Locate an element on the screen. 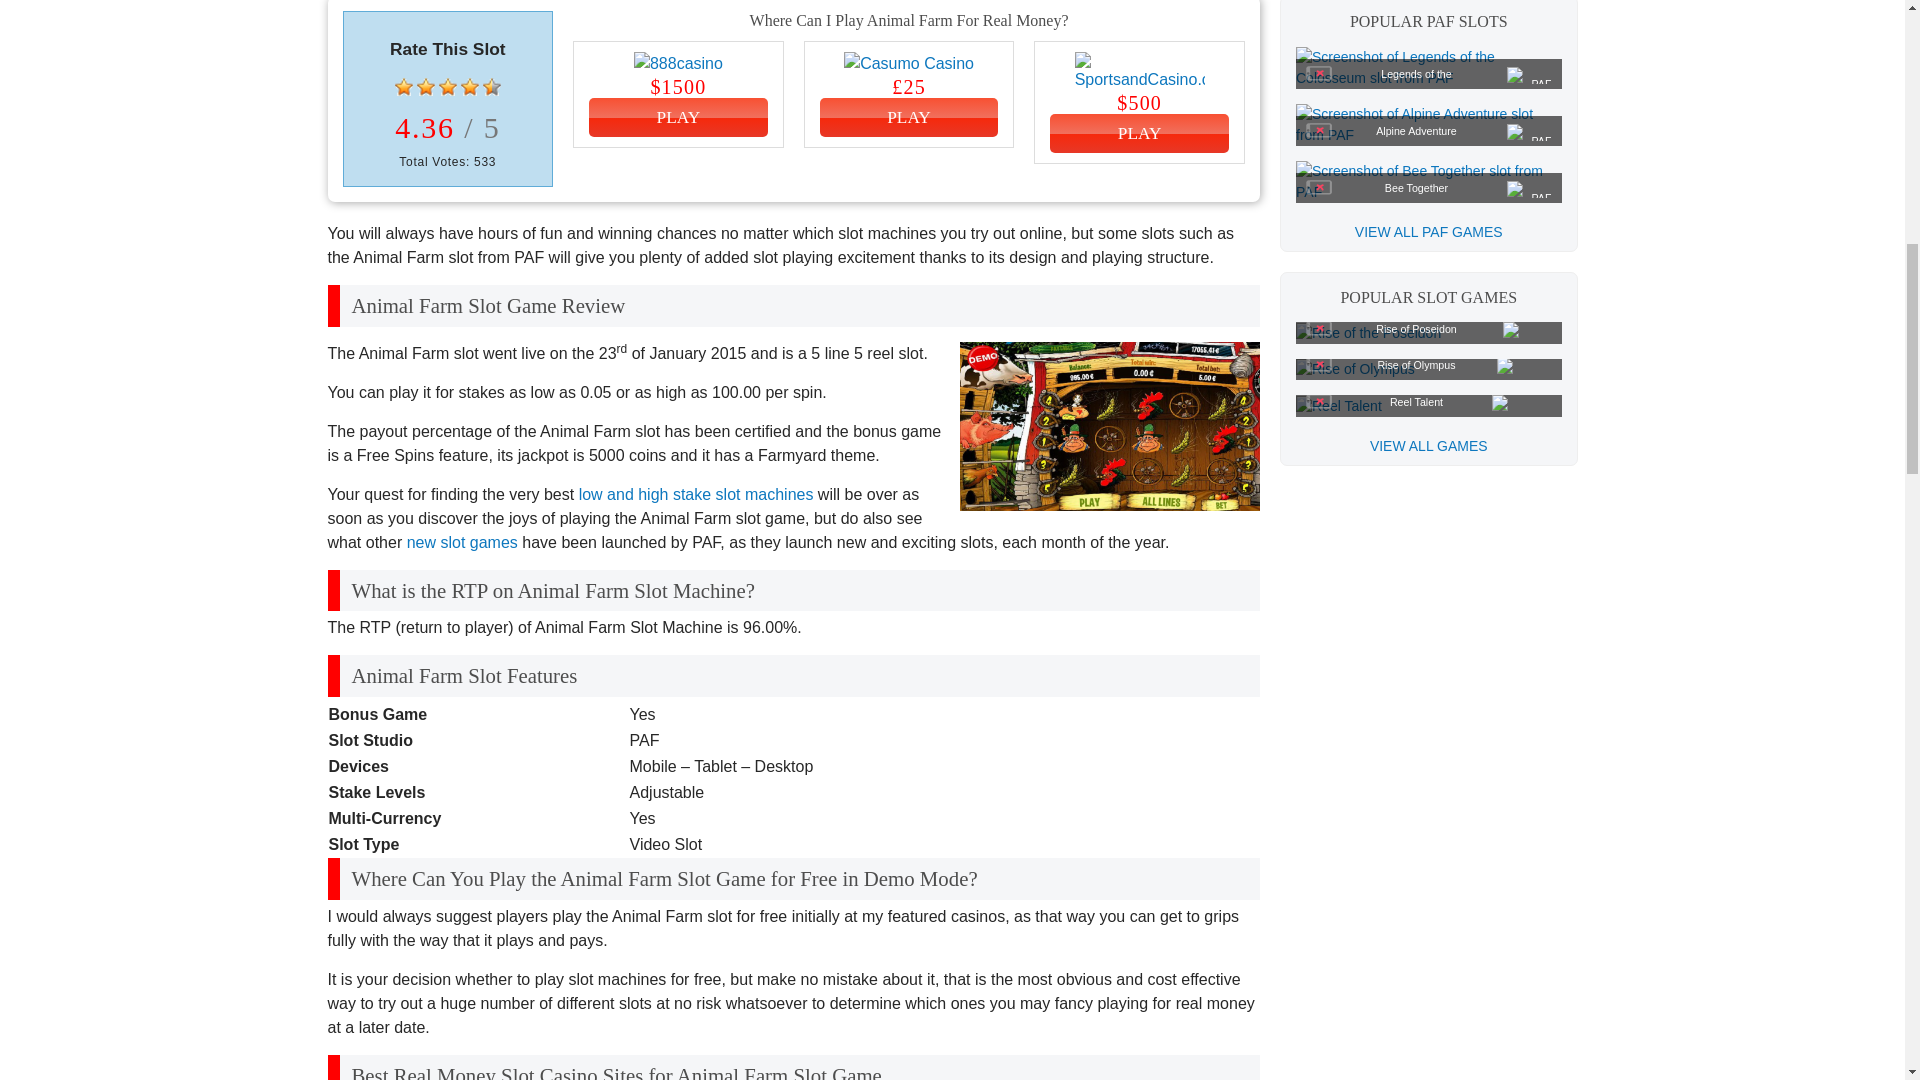 This screenshot has width=1920, height=1080. 2 Stars is located at coordinates (426, 86).